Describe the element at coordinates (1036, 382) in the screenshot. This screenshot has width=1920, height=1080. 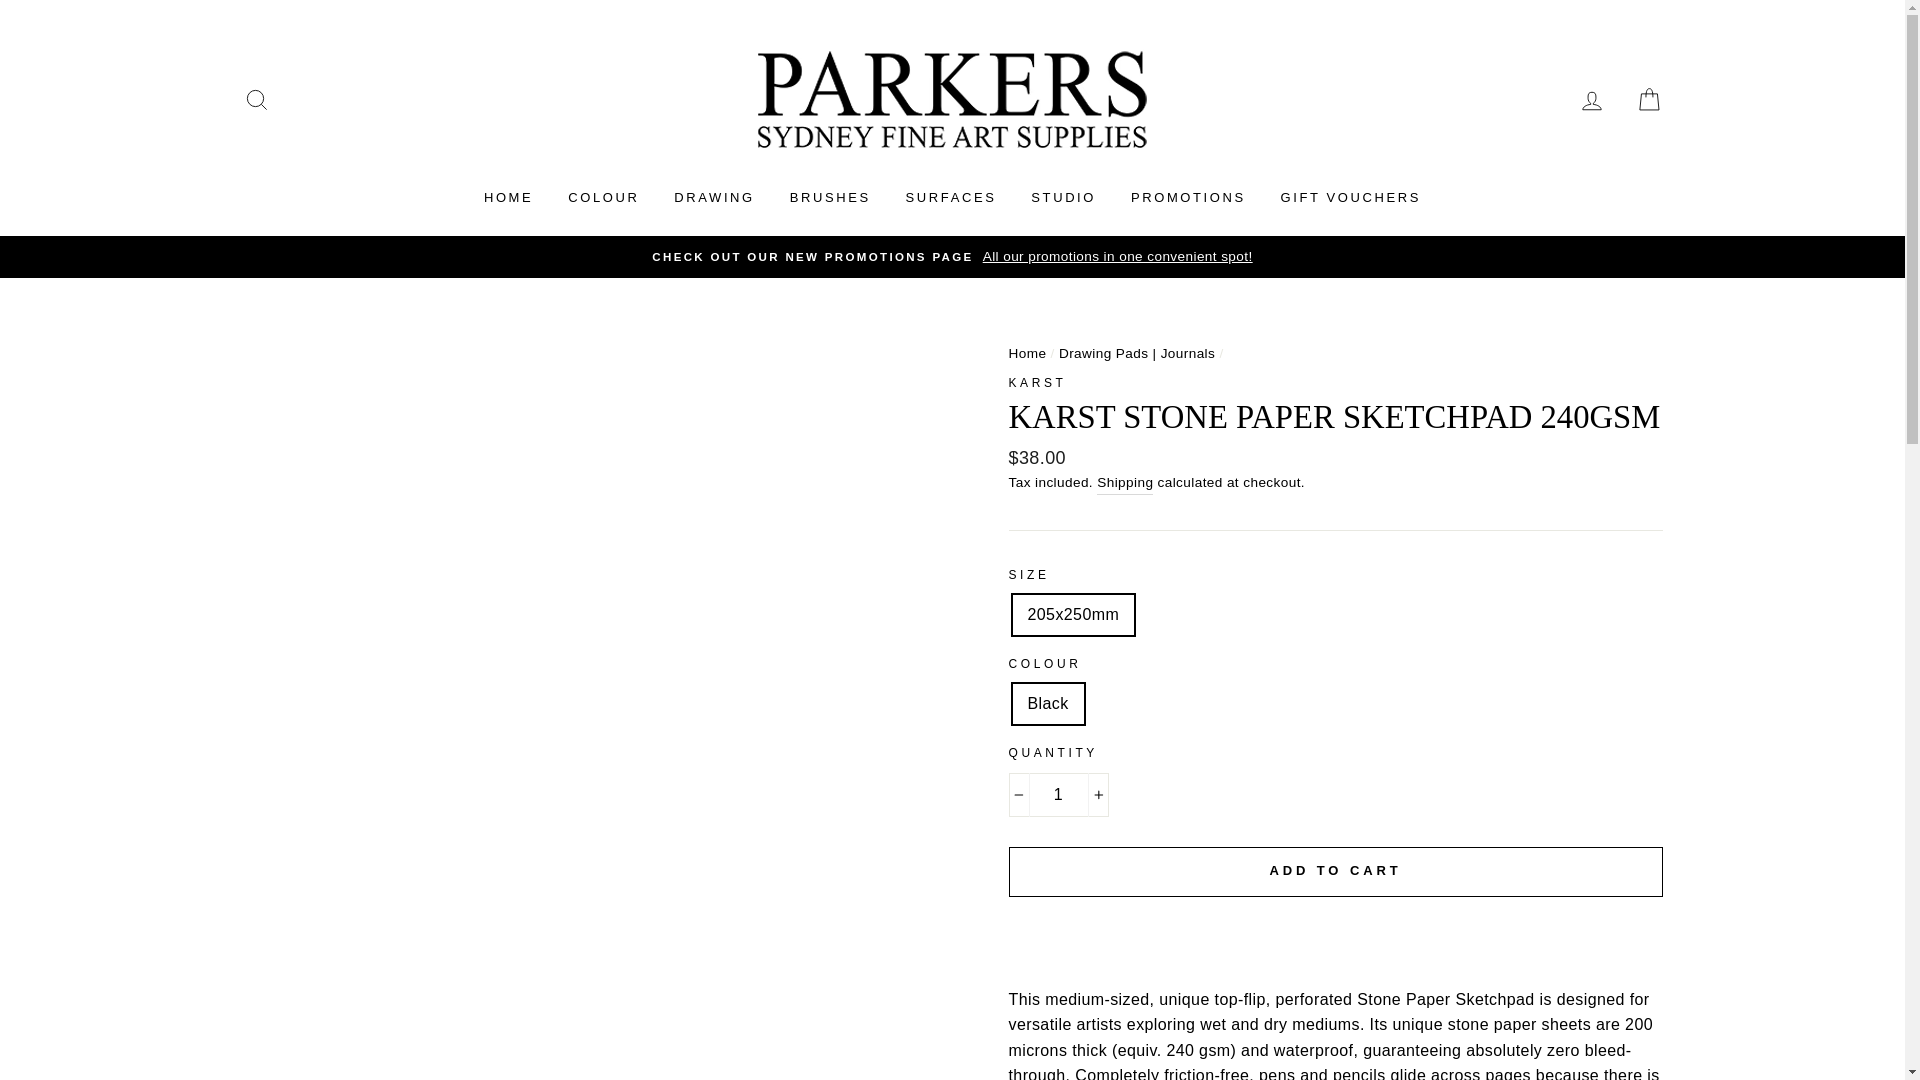
I see `Karst` at that location.